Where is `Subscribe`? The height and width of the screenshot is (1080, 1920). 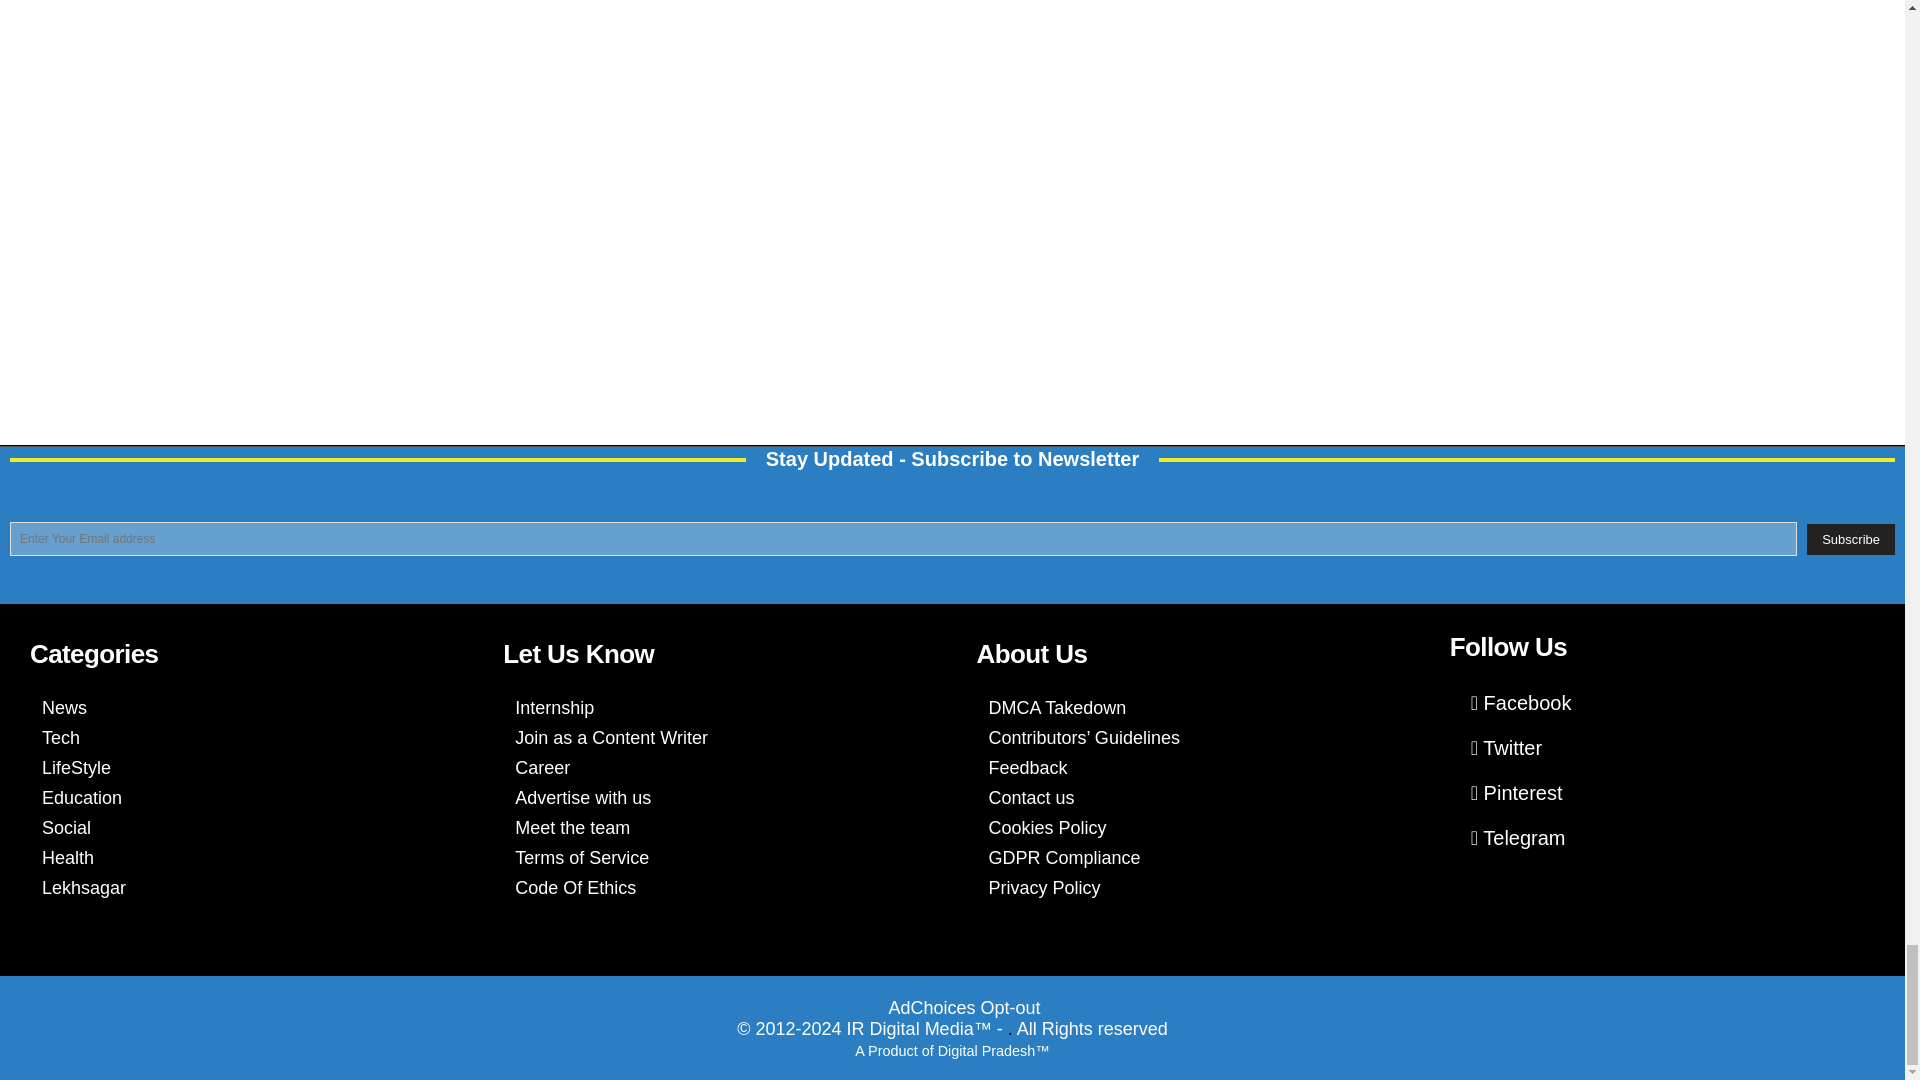 Subscribe is located at coordinates (1850, 539).